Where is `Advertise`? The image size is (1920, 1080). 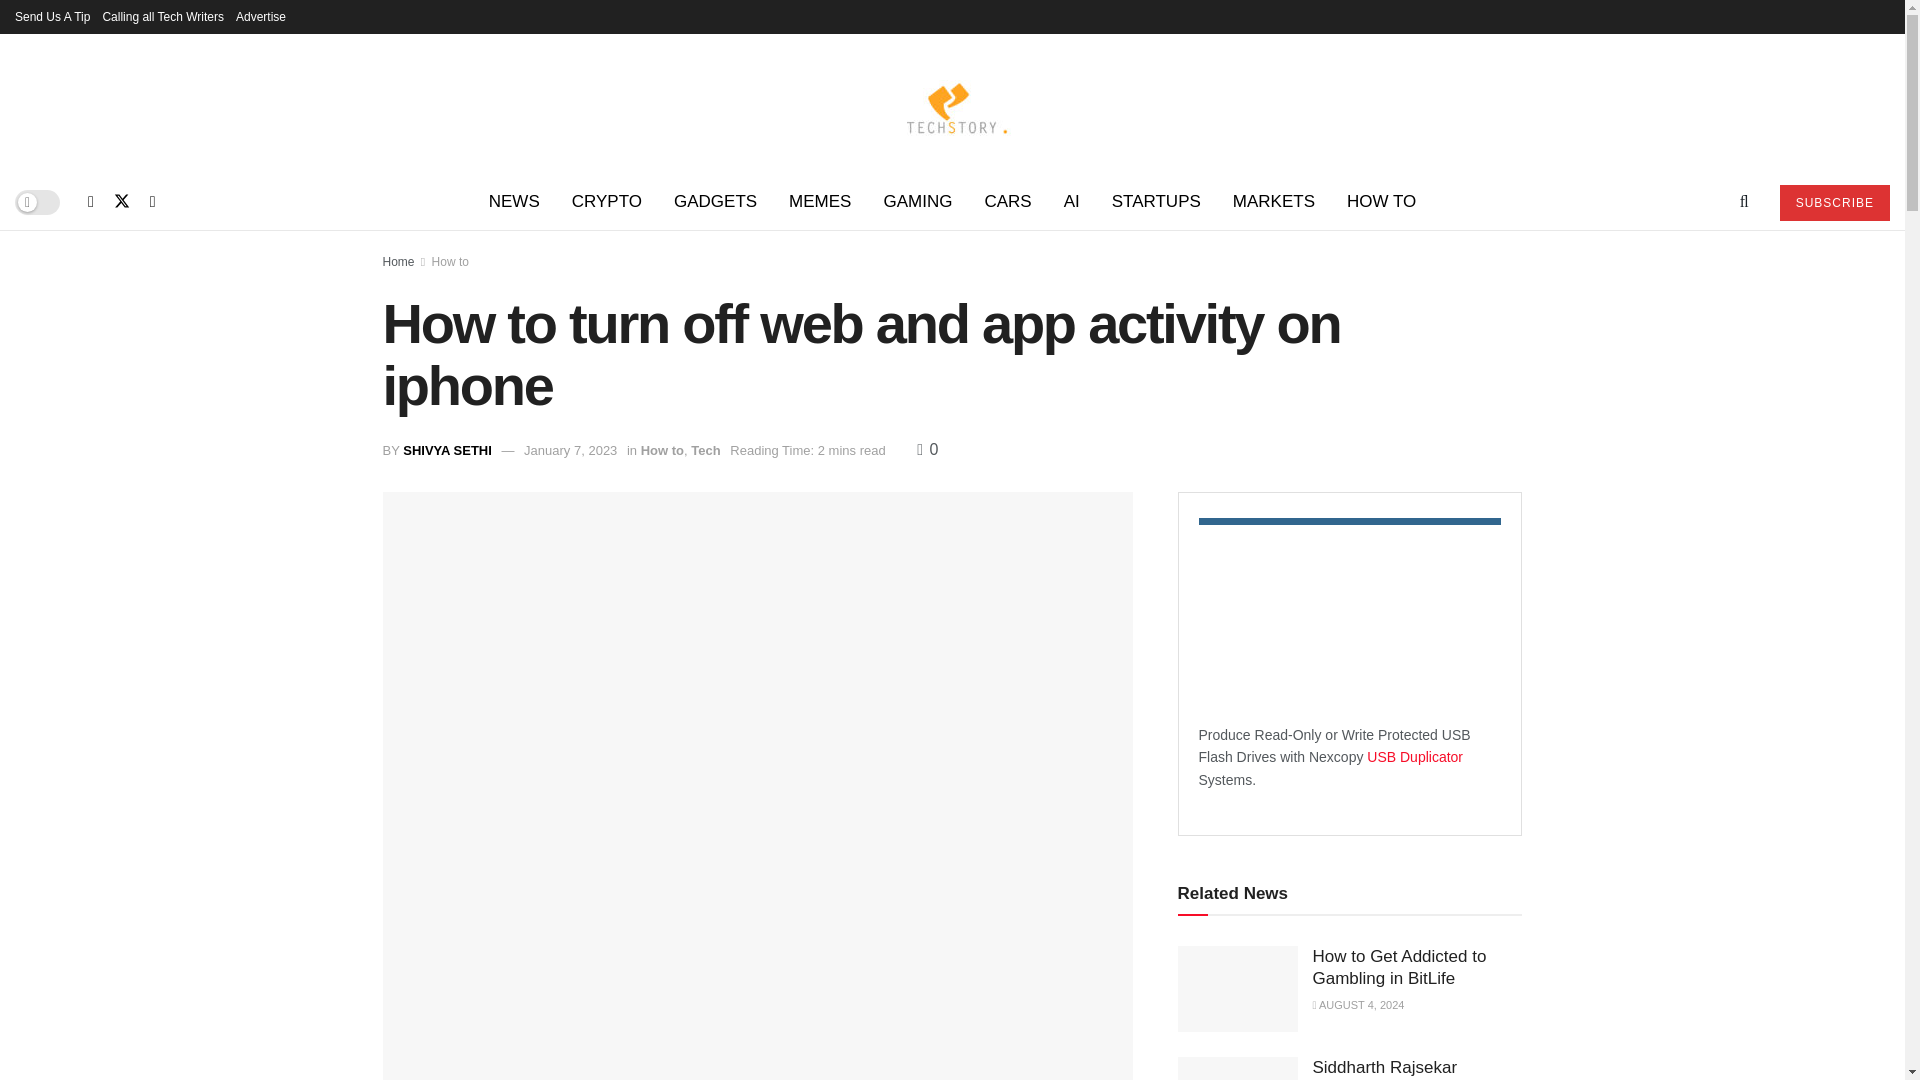 Advertise is located at coordinates (261, 16).